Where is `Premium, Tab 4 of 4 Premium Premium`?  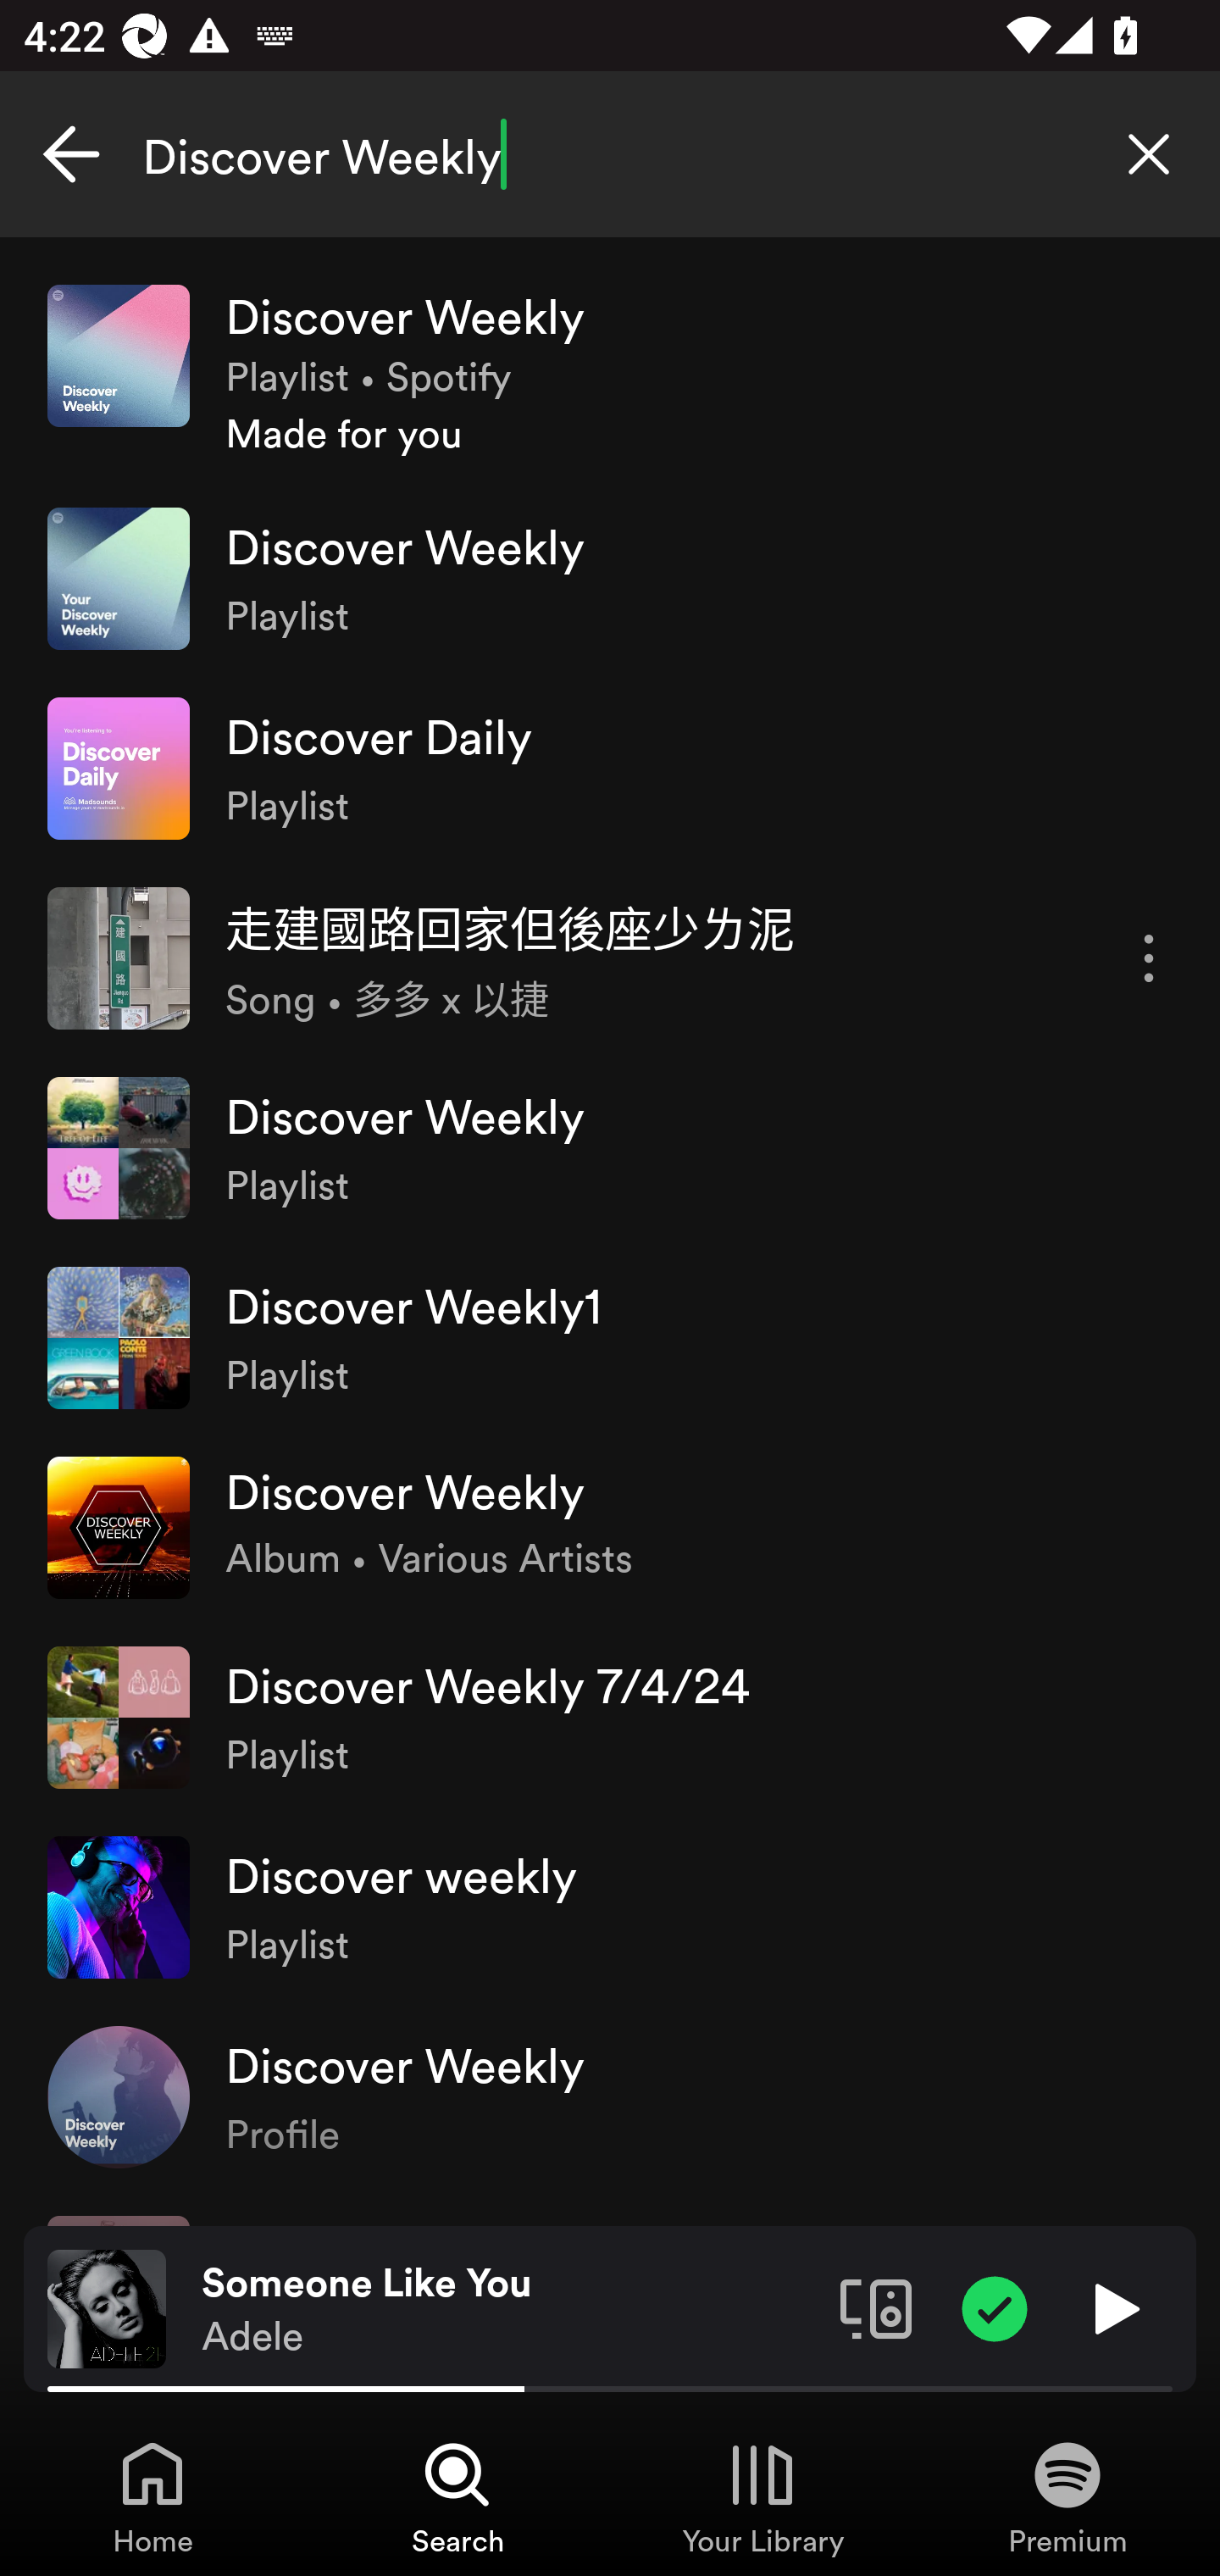 Premium, Tab 4 of 4 Premium Premium is located at coordinates (1067, 2496).